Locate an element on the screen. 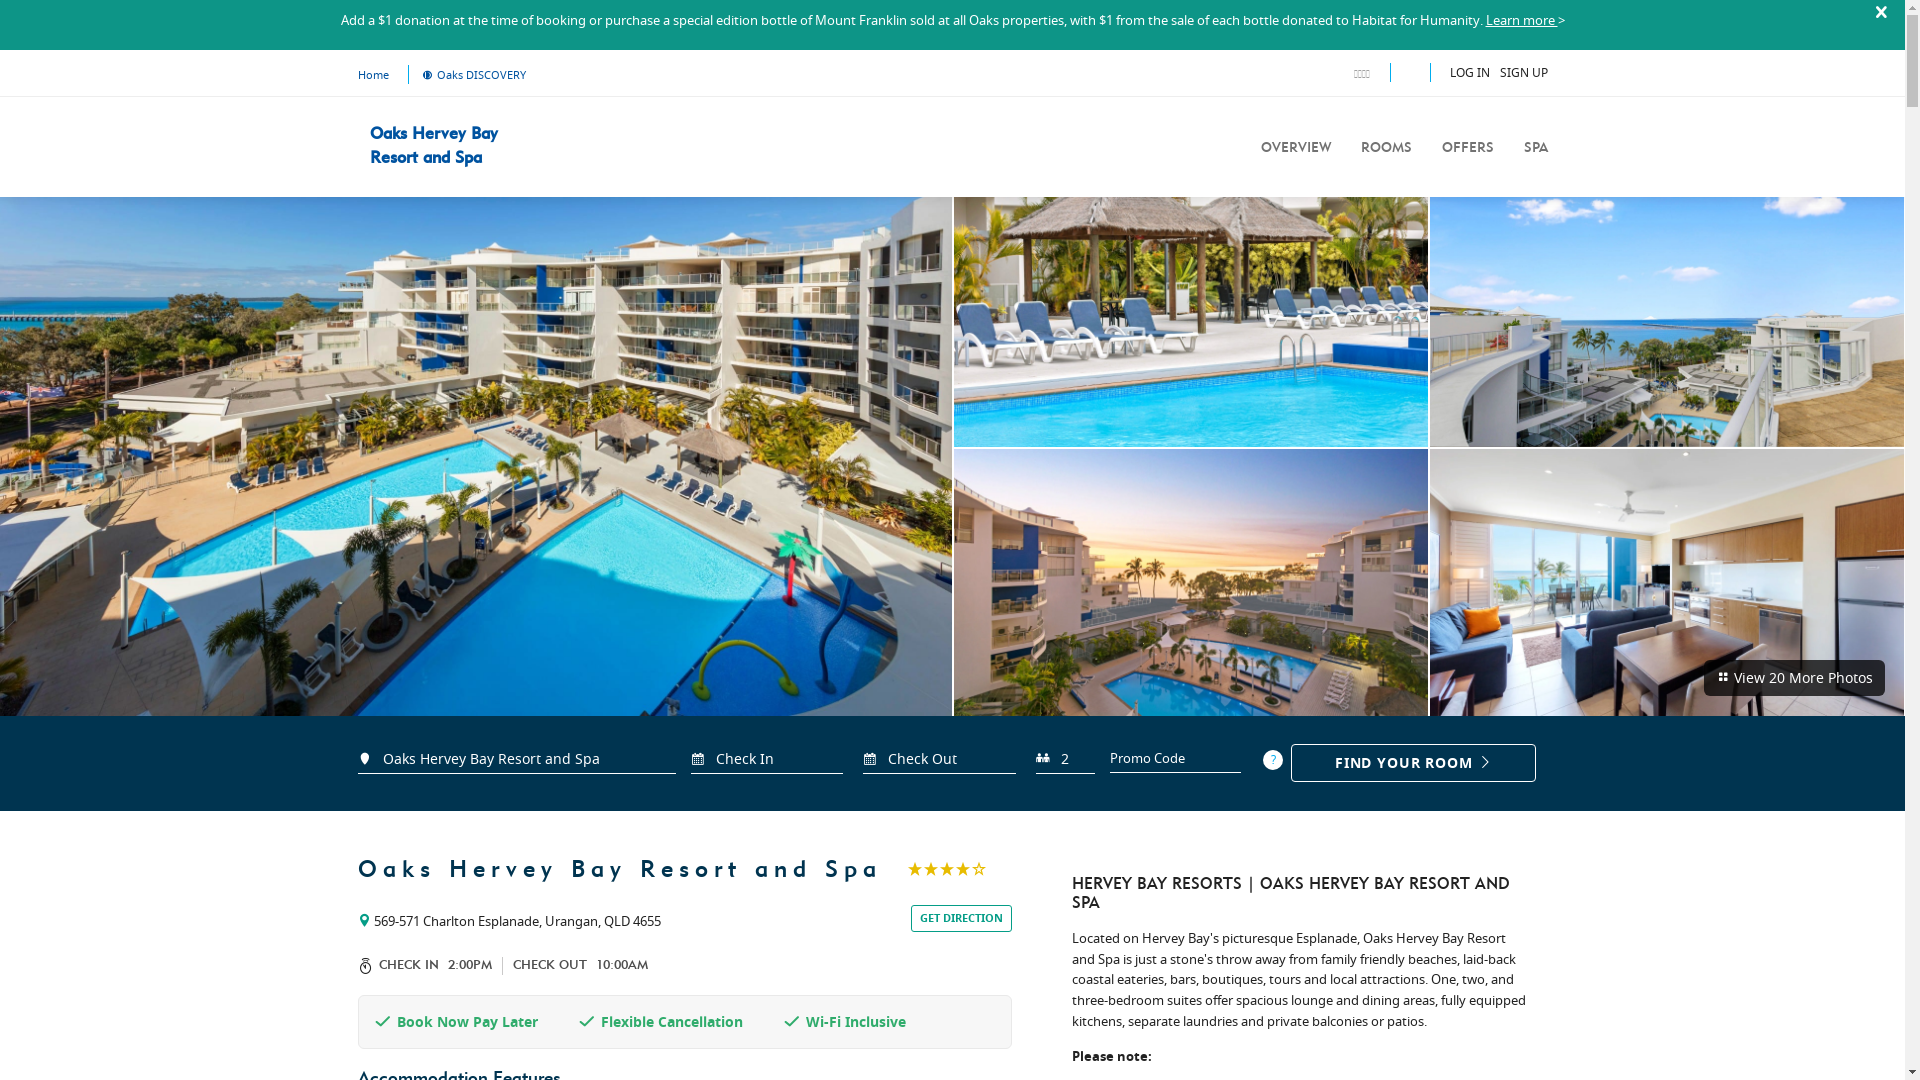 The height and width of the screenshot is (1080, 1920). Oaks DISCOVERY is located at coordinates (467, 74).